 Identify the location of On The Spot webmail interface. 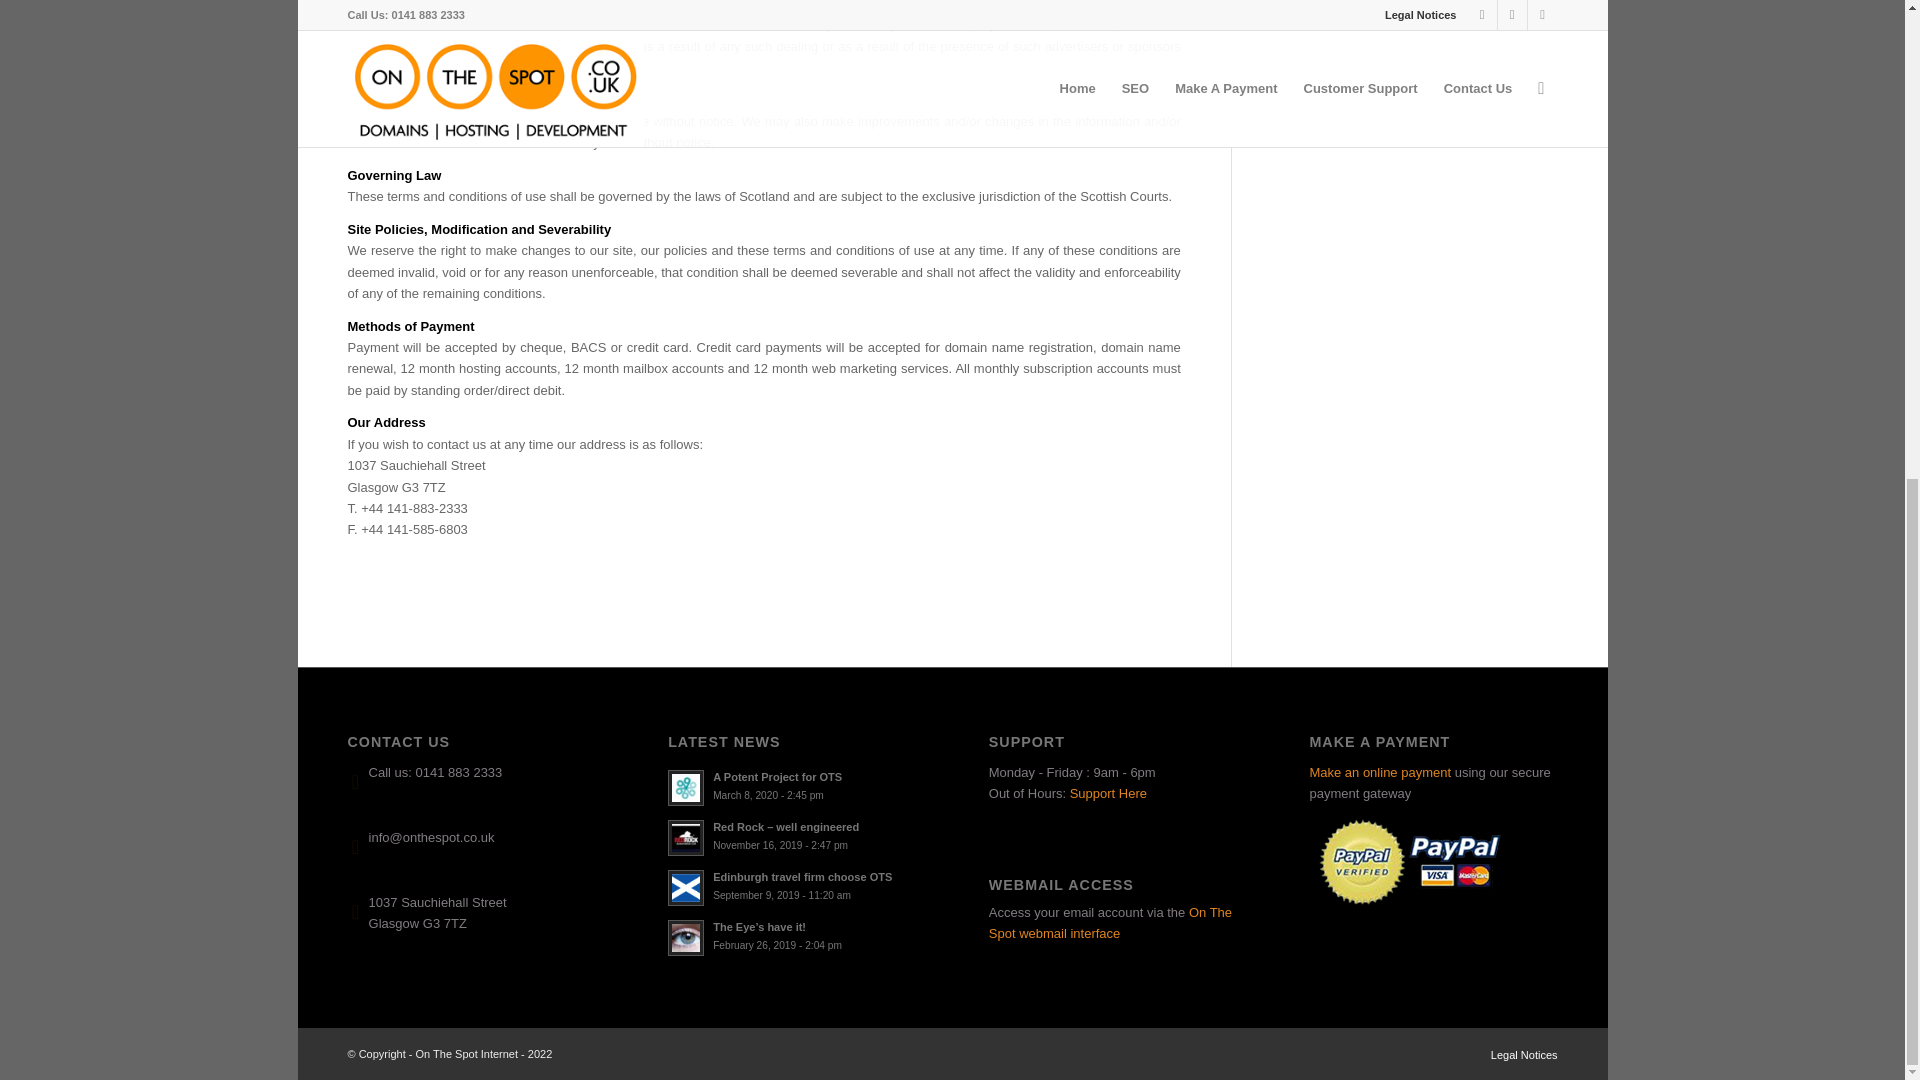
(1110, 922).